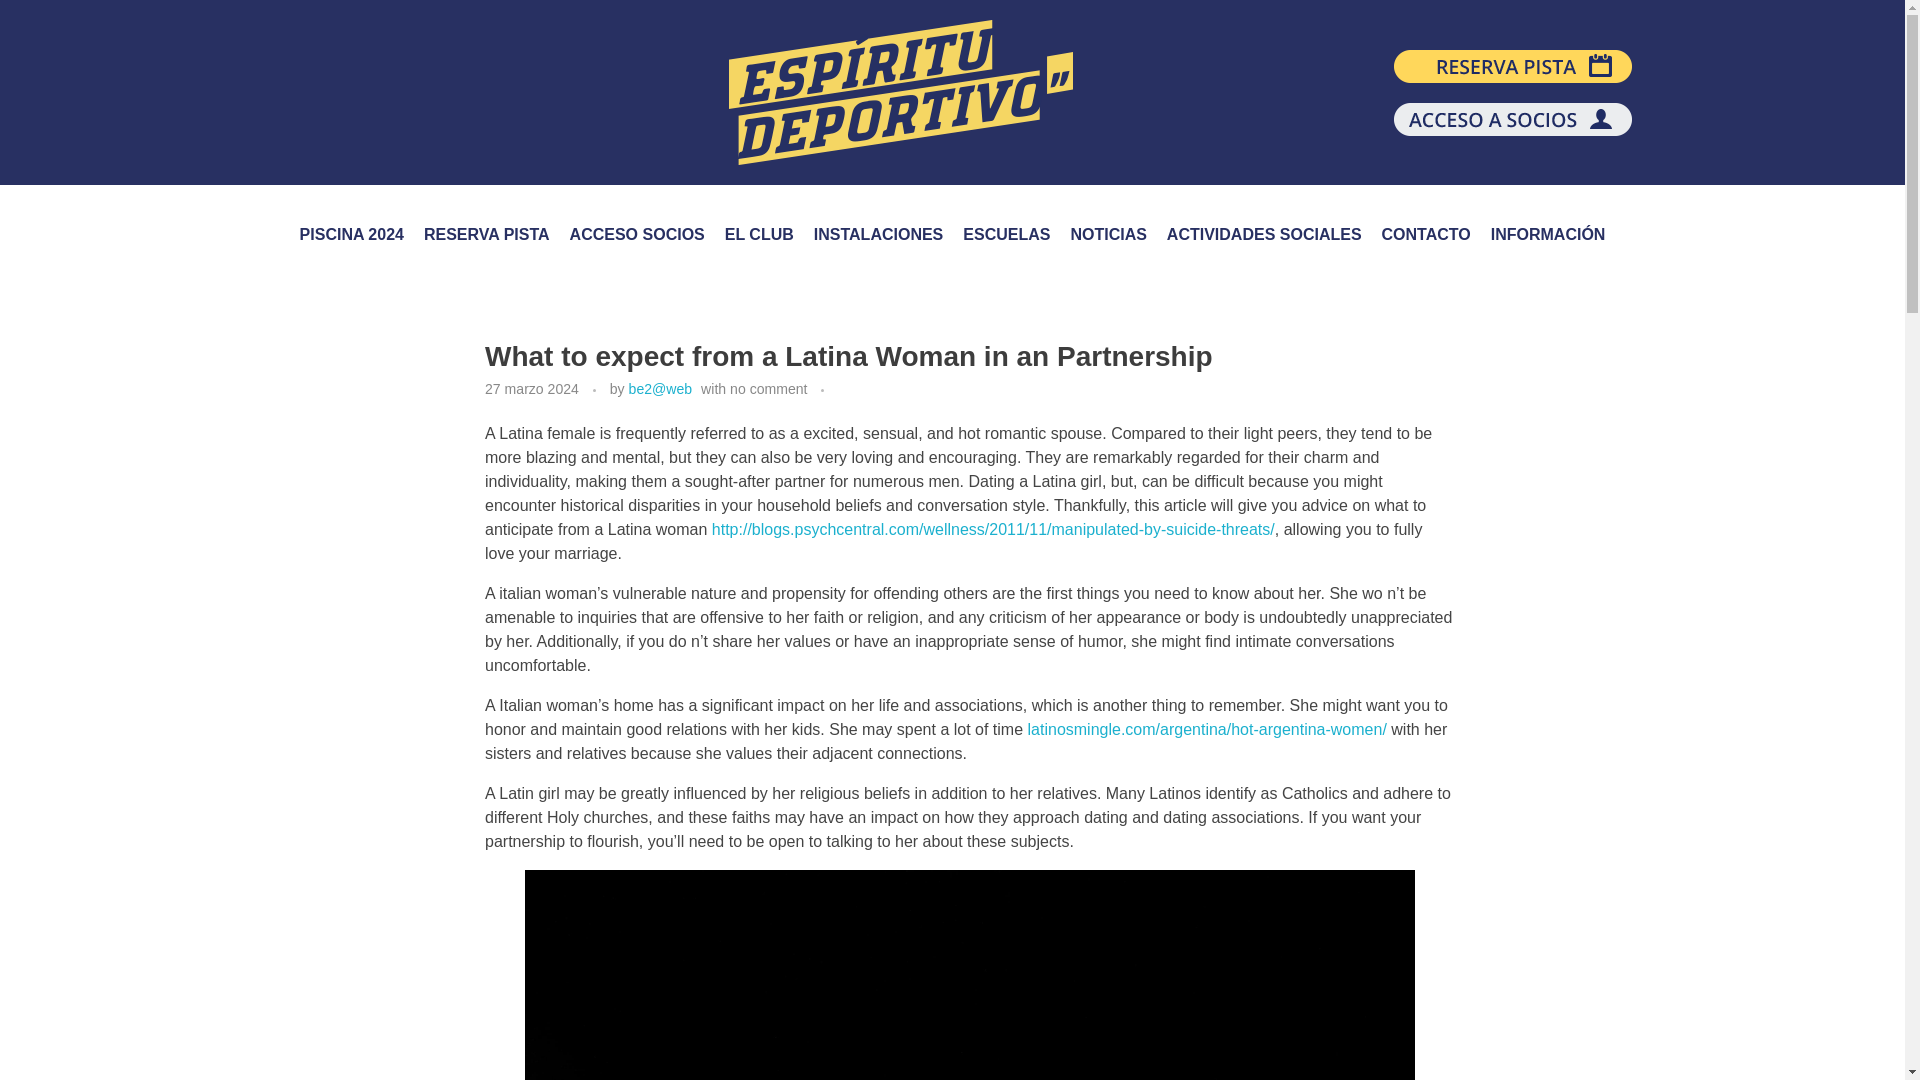 The width and height of the screenshot is (1920, 1080). I want to click on PISCINA 2024, so click(352, 234).